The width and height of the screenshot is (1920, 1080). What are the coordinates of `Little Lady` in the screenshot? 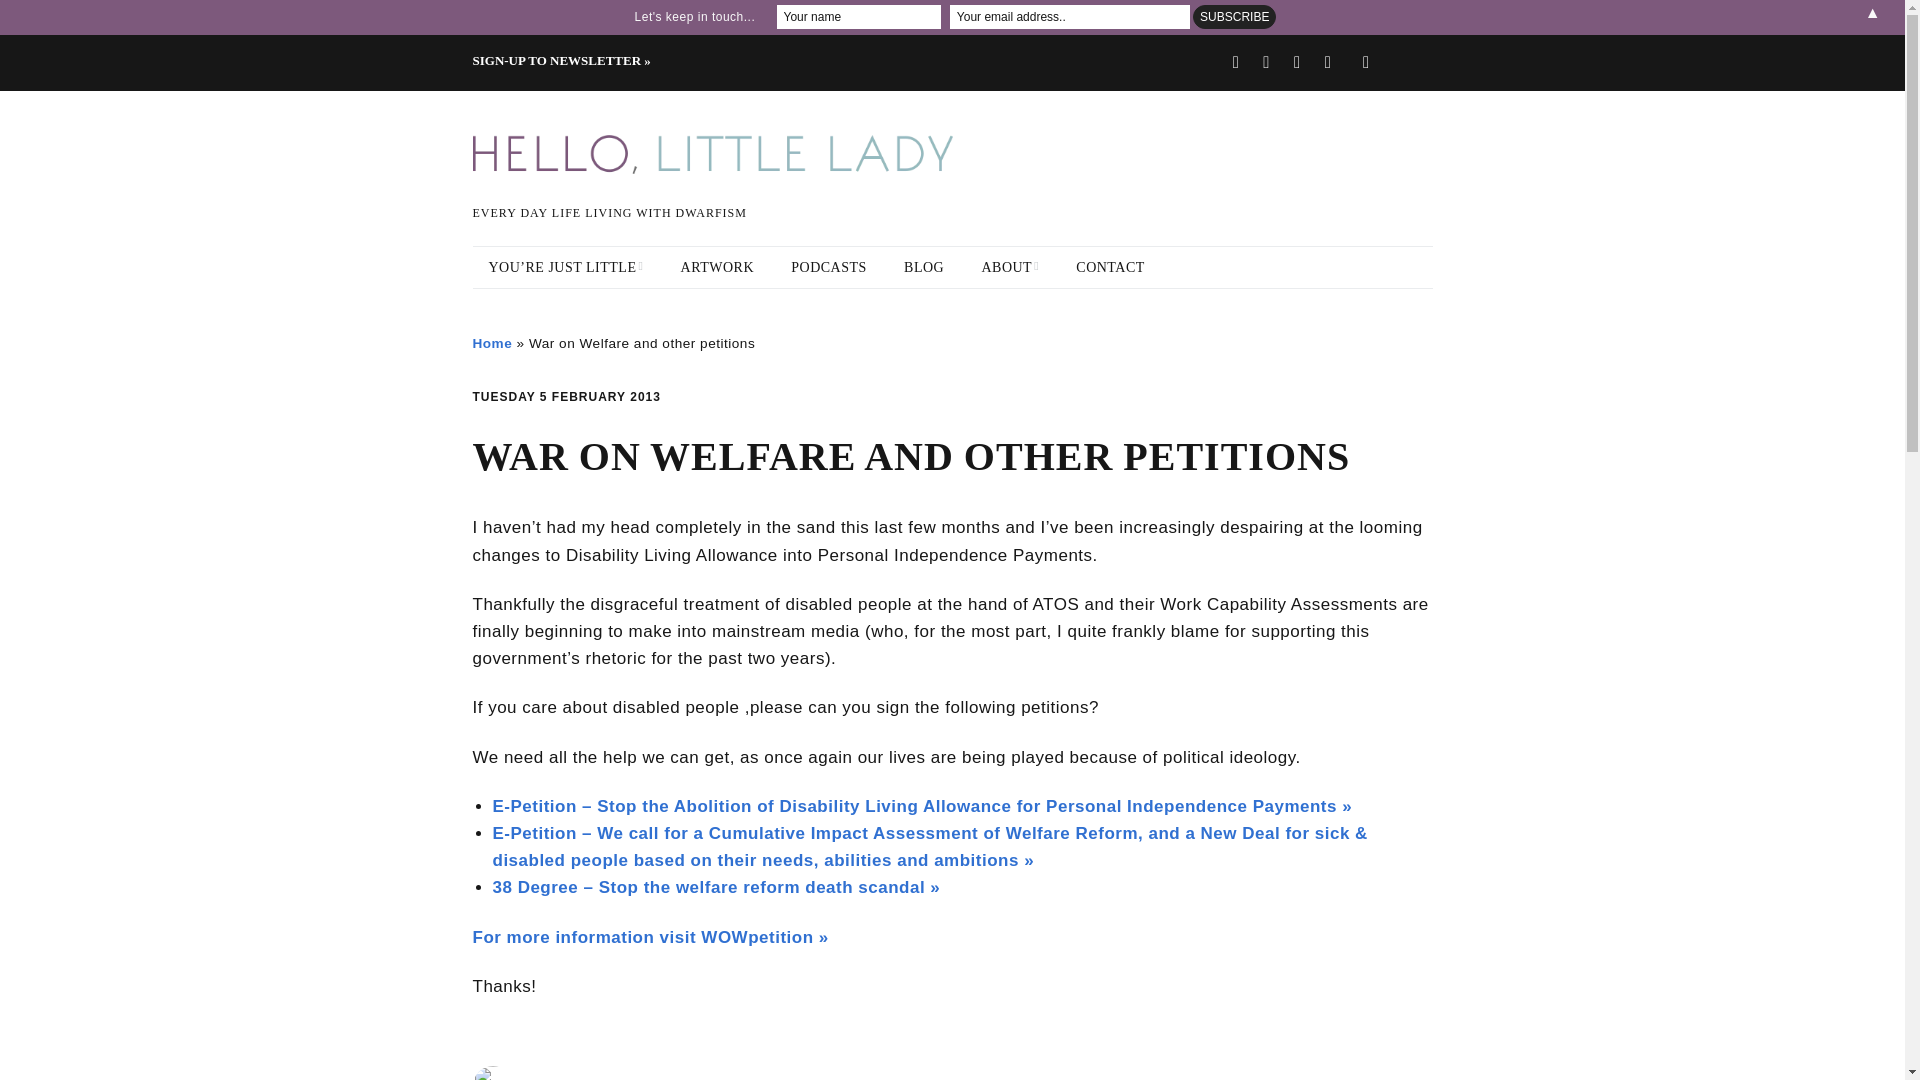 It's located at (582, 1078).